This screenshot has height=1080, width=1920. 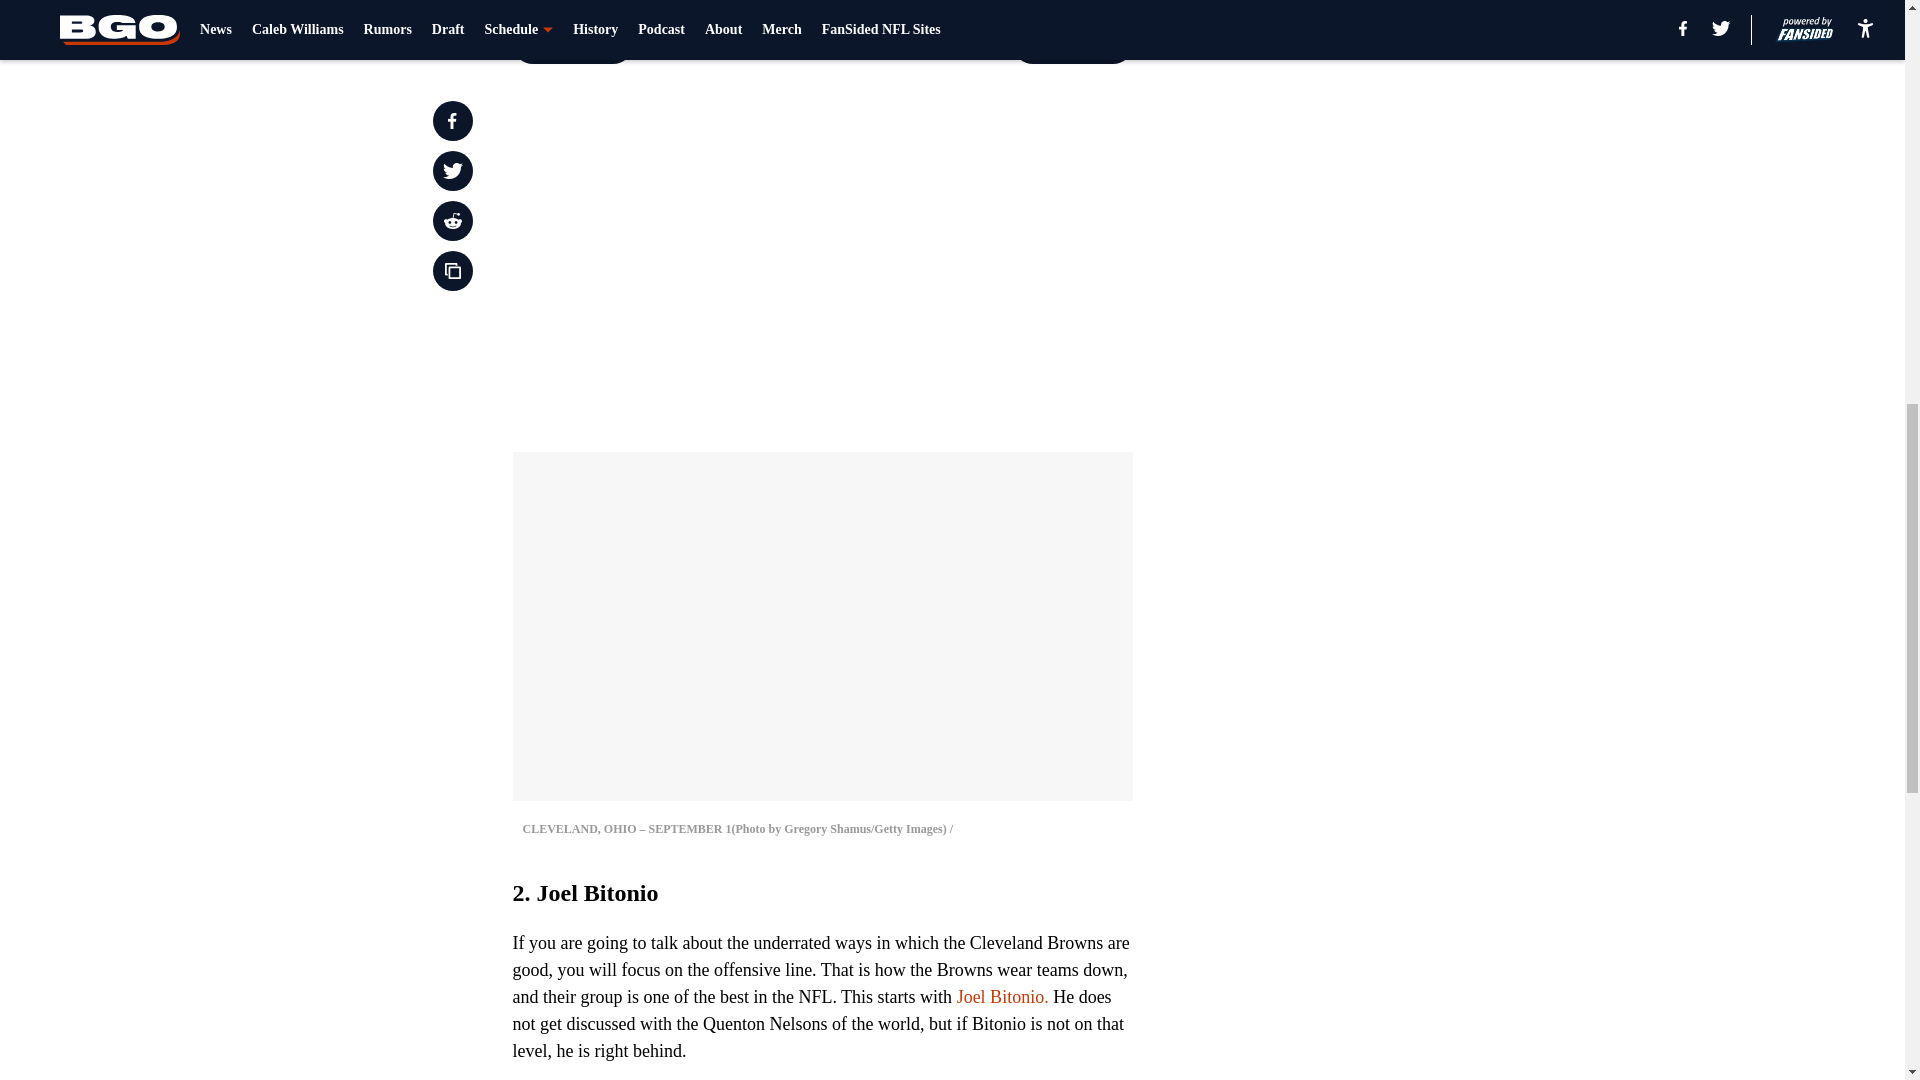 I want to click on Prev, so click(x=572, y=43).